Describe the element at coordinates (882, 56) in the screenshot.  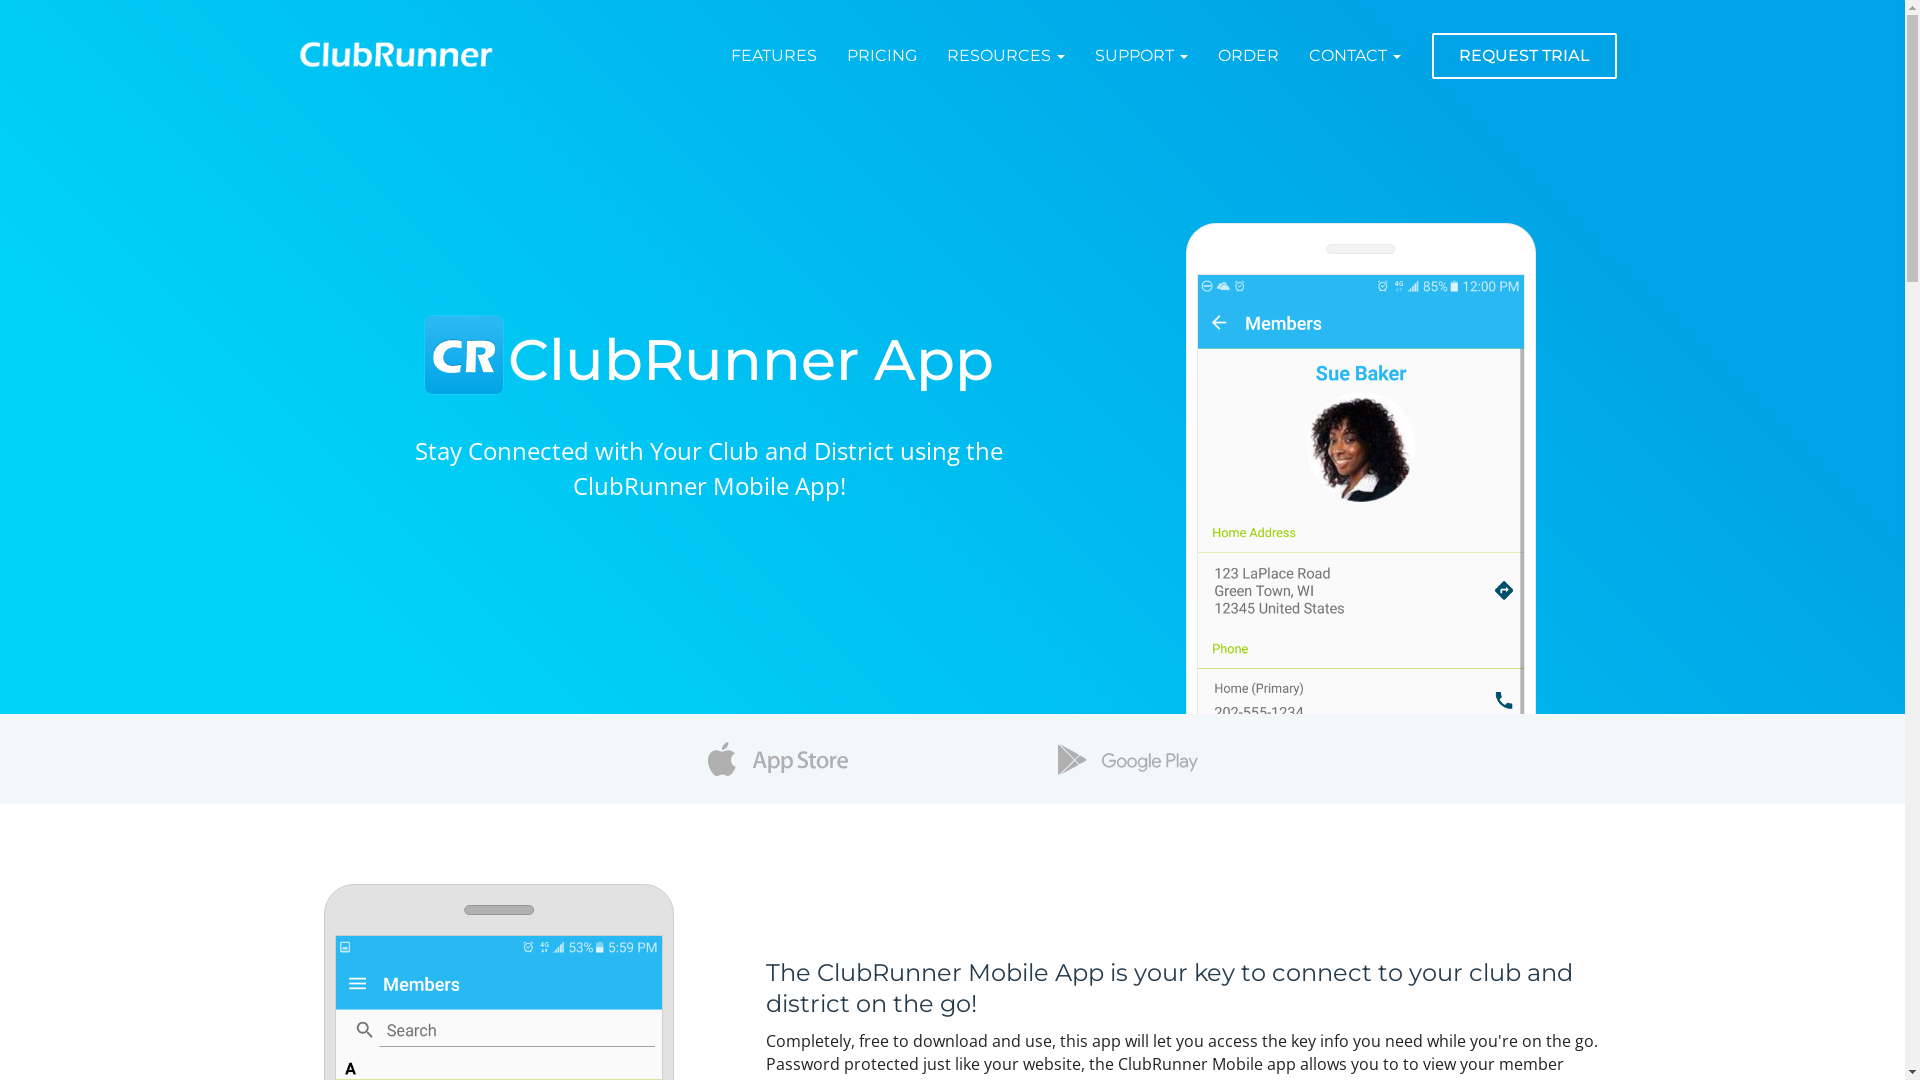
I see `PRICING` at that location.